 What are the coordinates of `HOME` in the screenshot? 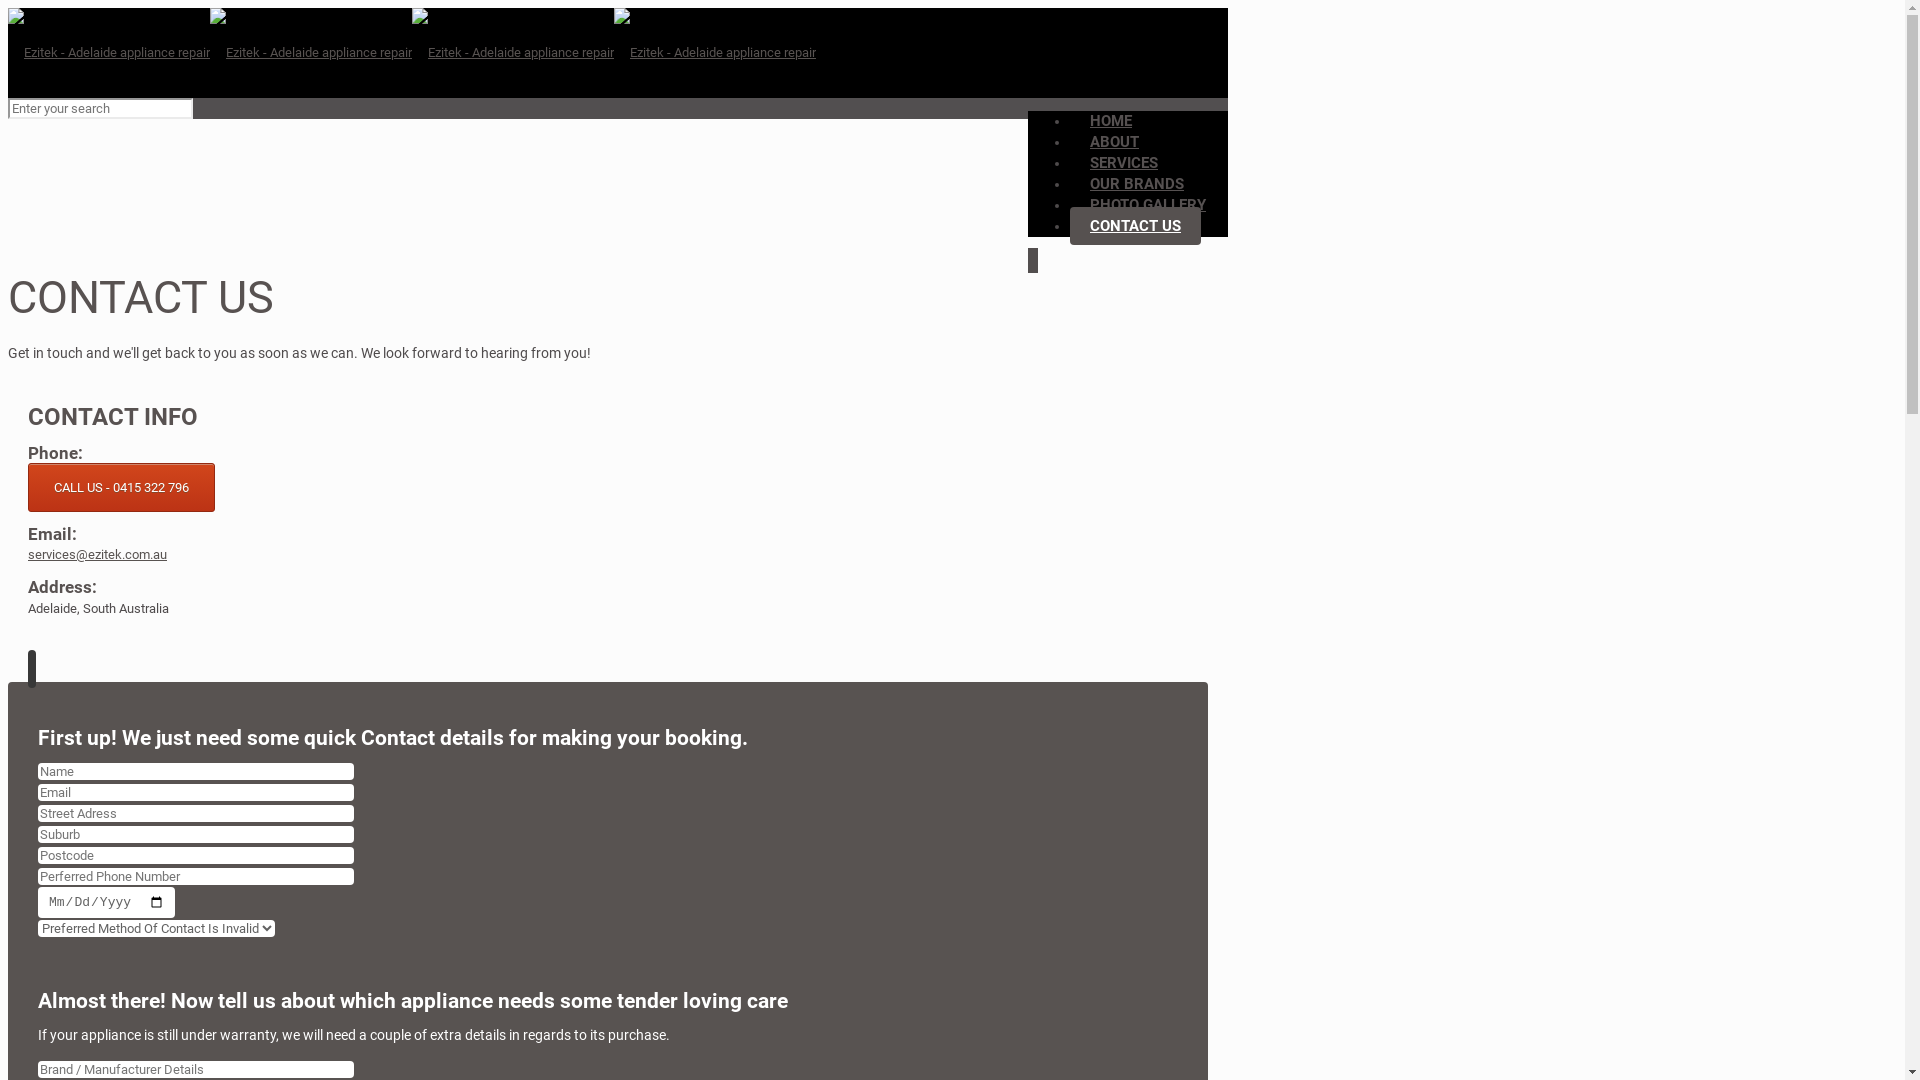 It's located at (1111, 121).